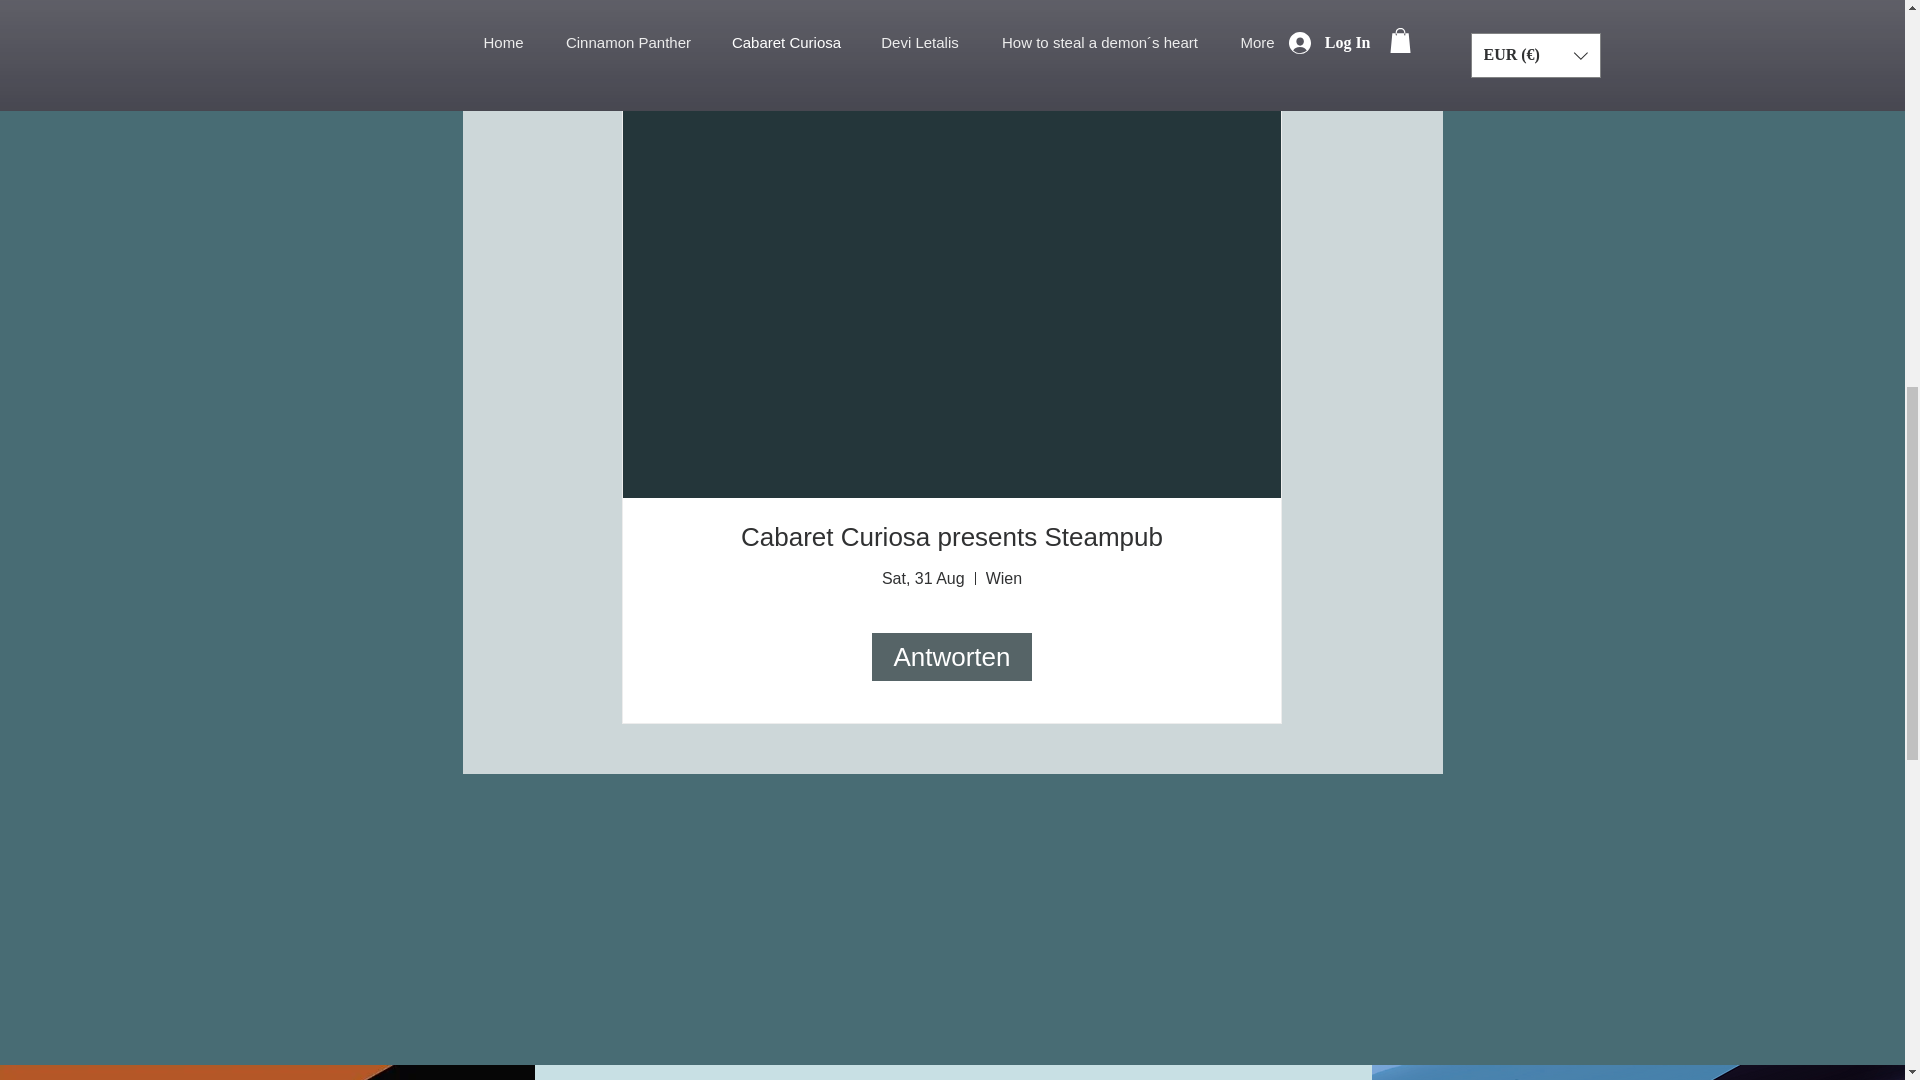  What do you see at coordinates (952, 536) in the screenshot?
I see `Cabaret Curiosa presents Steampub` at bounding box center [952, 536].